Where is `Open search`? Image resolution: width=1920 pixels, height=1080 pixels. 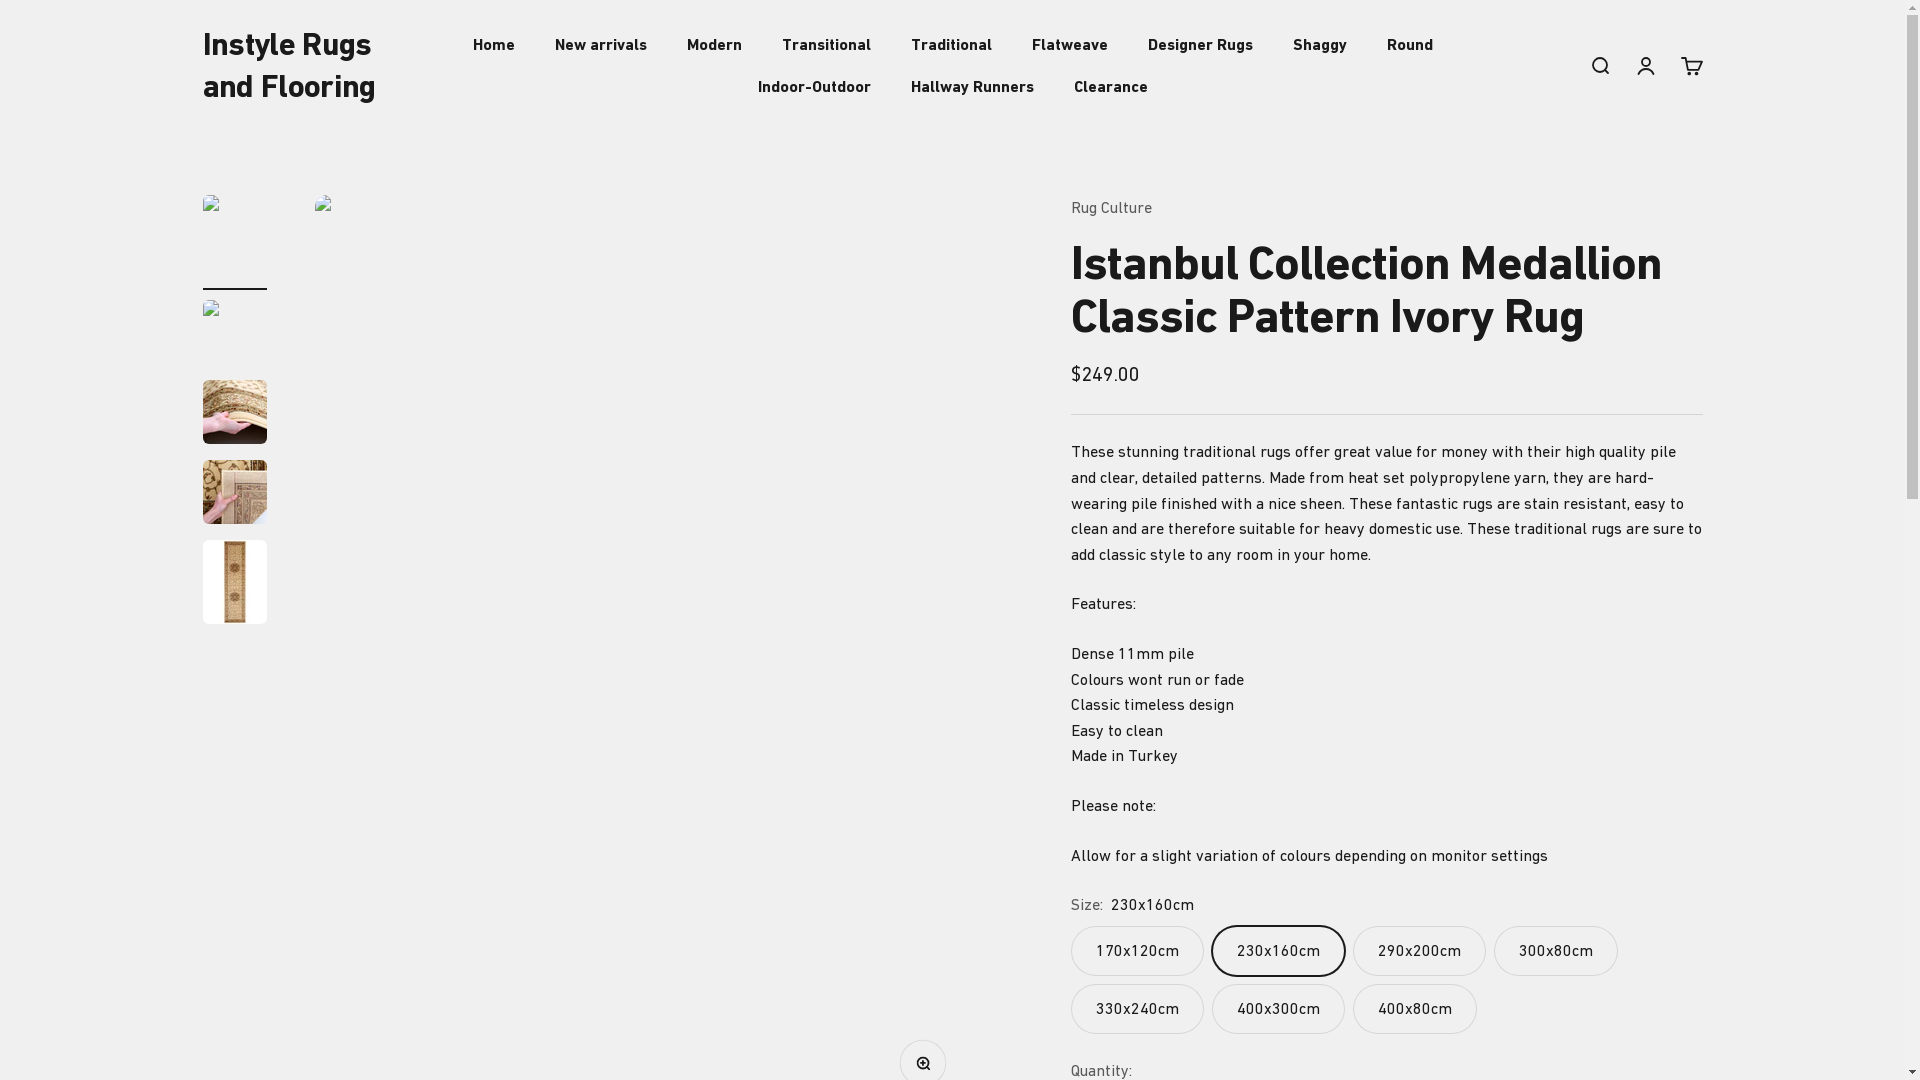 Open search is located at coordinates (1599, 66).